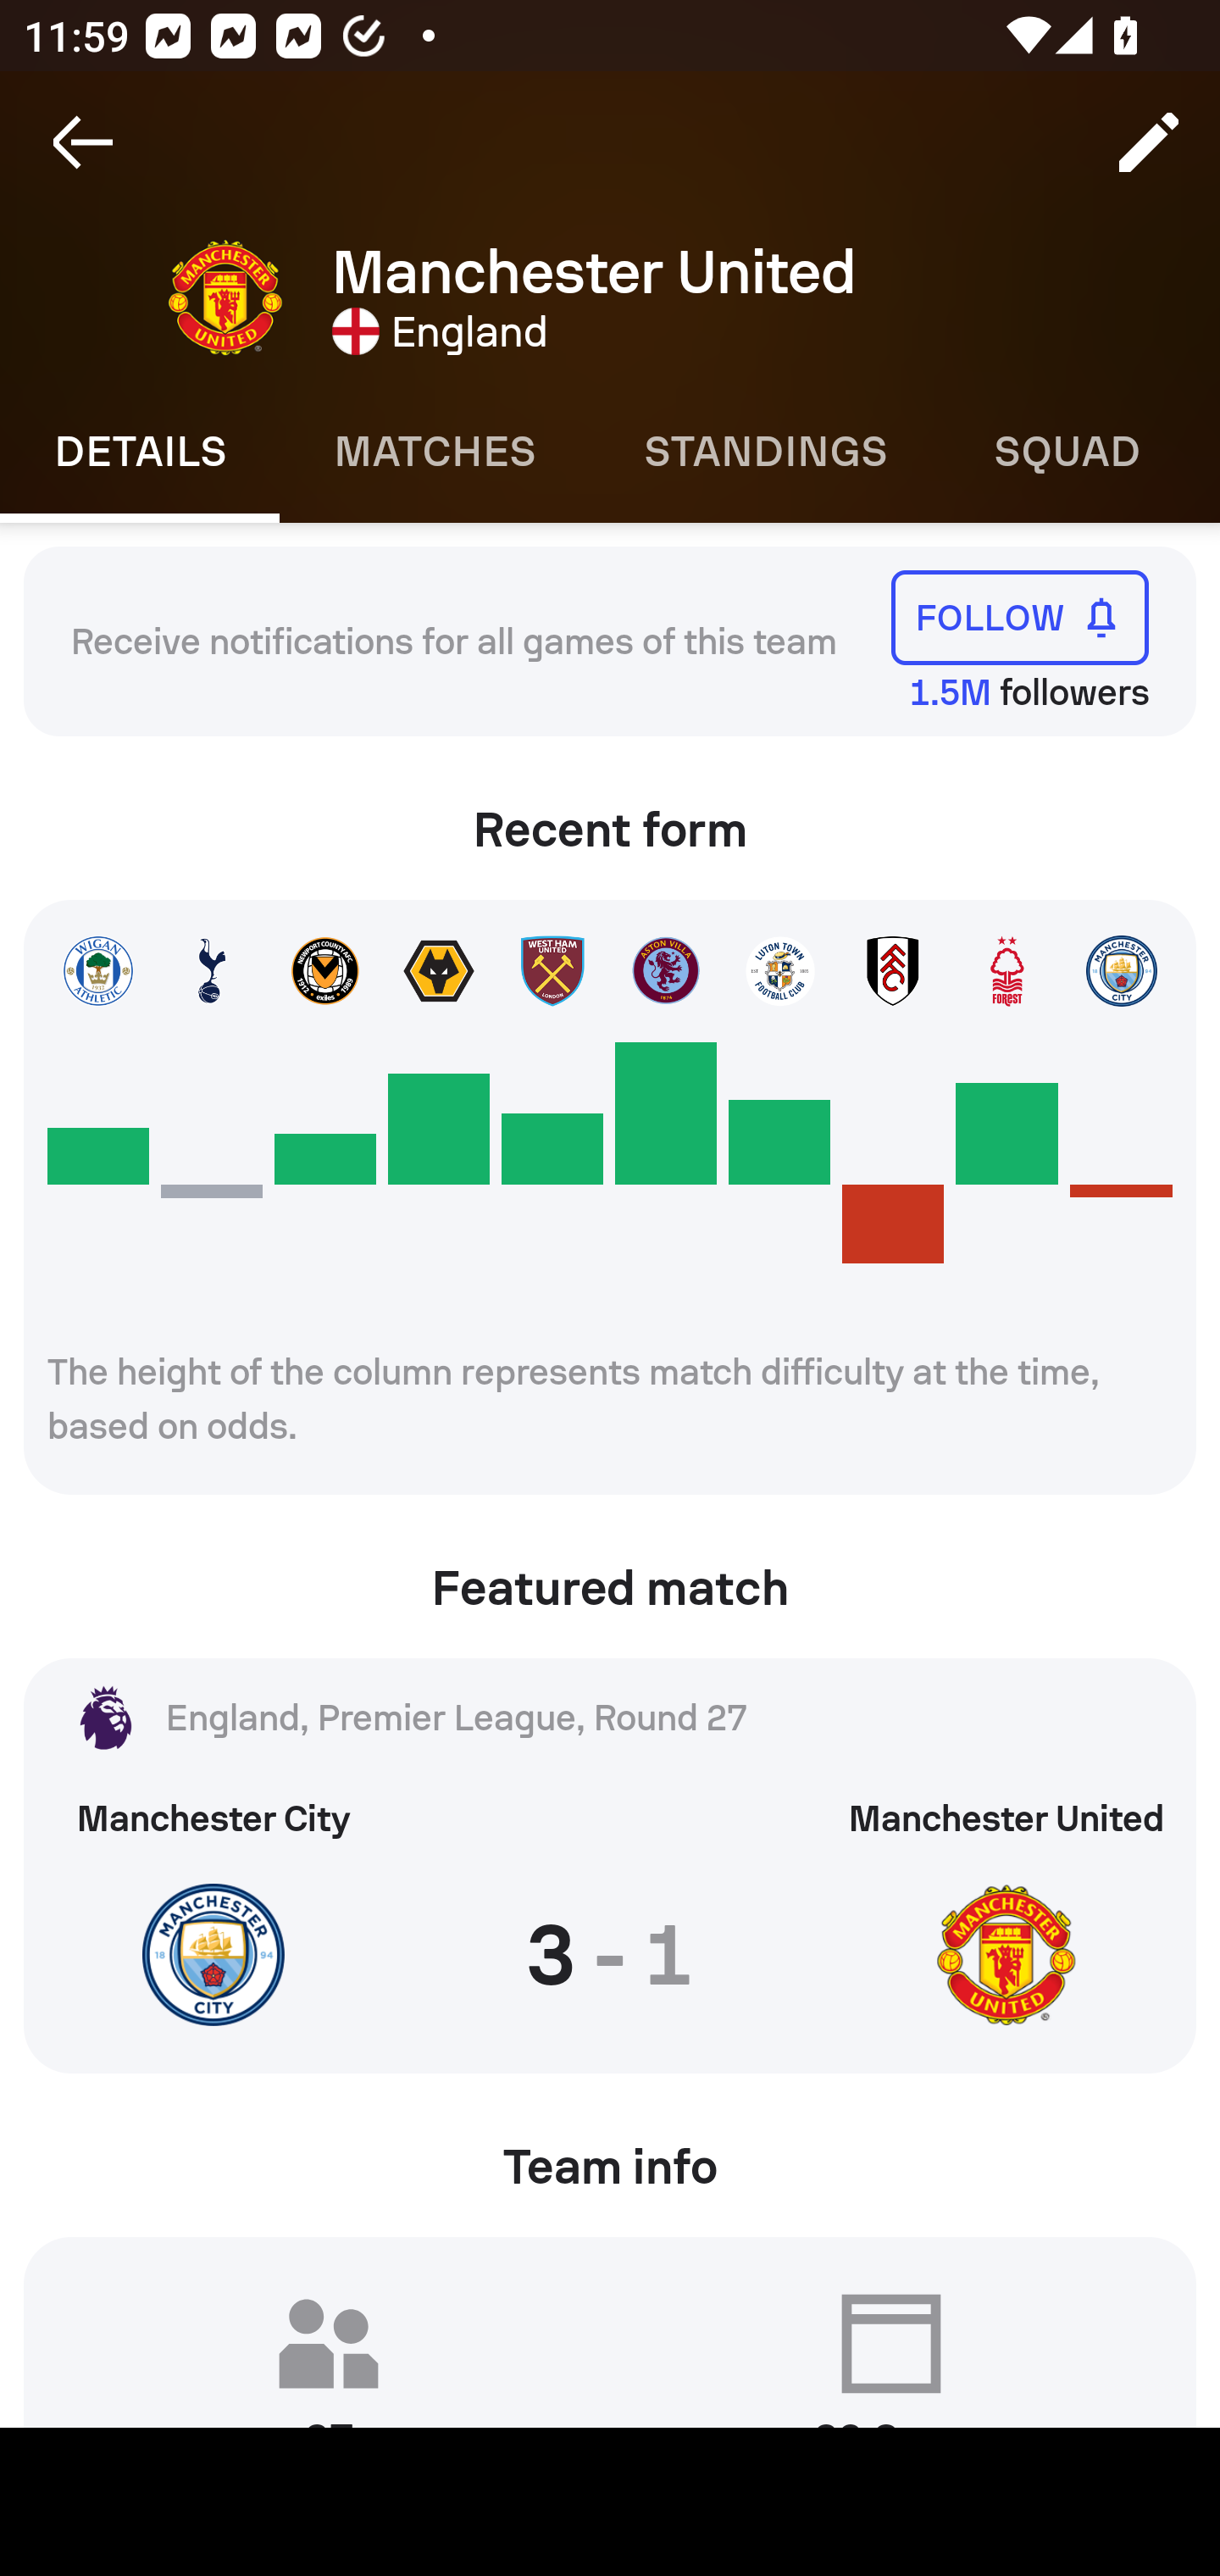 The image size is (1220, 2576). Describe the element at coordinates (1067, 452) in the screenshot. I see `Squad SQUAD` at that location.